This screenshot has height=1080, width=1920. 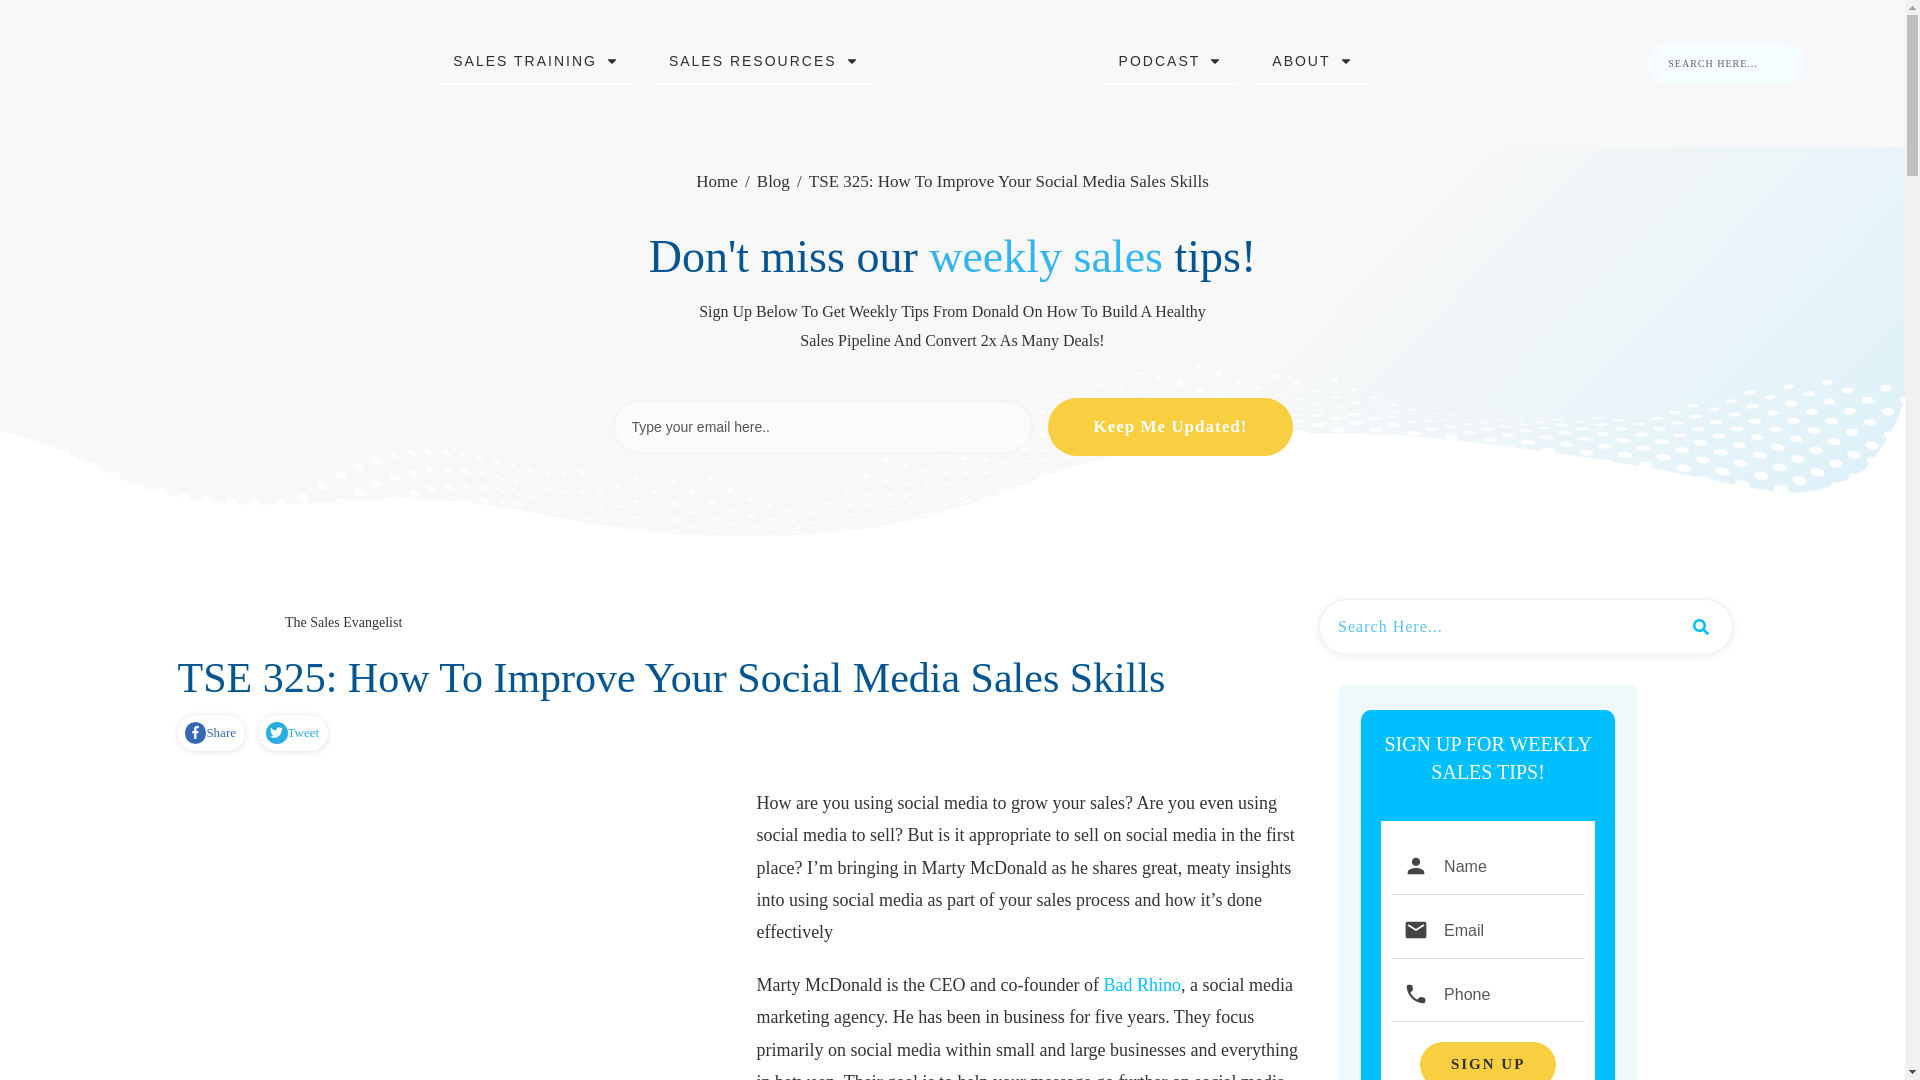 I want to click on Blog, so click(x=772, y=182).